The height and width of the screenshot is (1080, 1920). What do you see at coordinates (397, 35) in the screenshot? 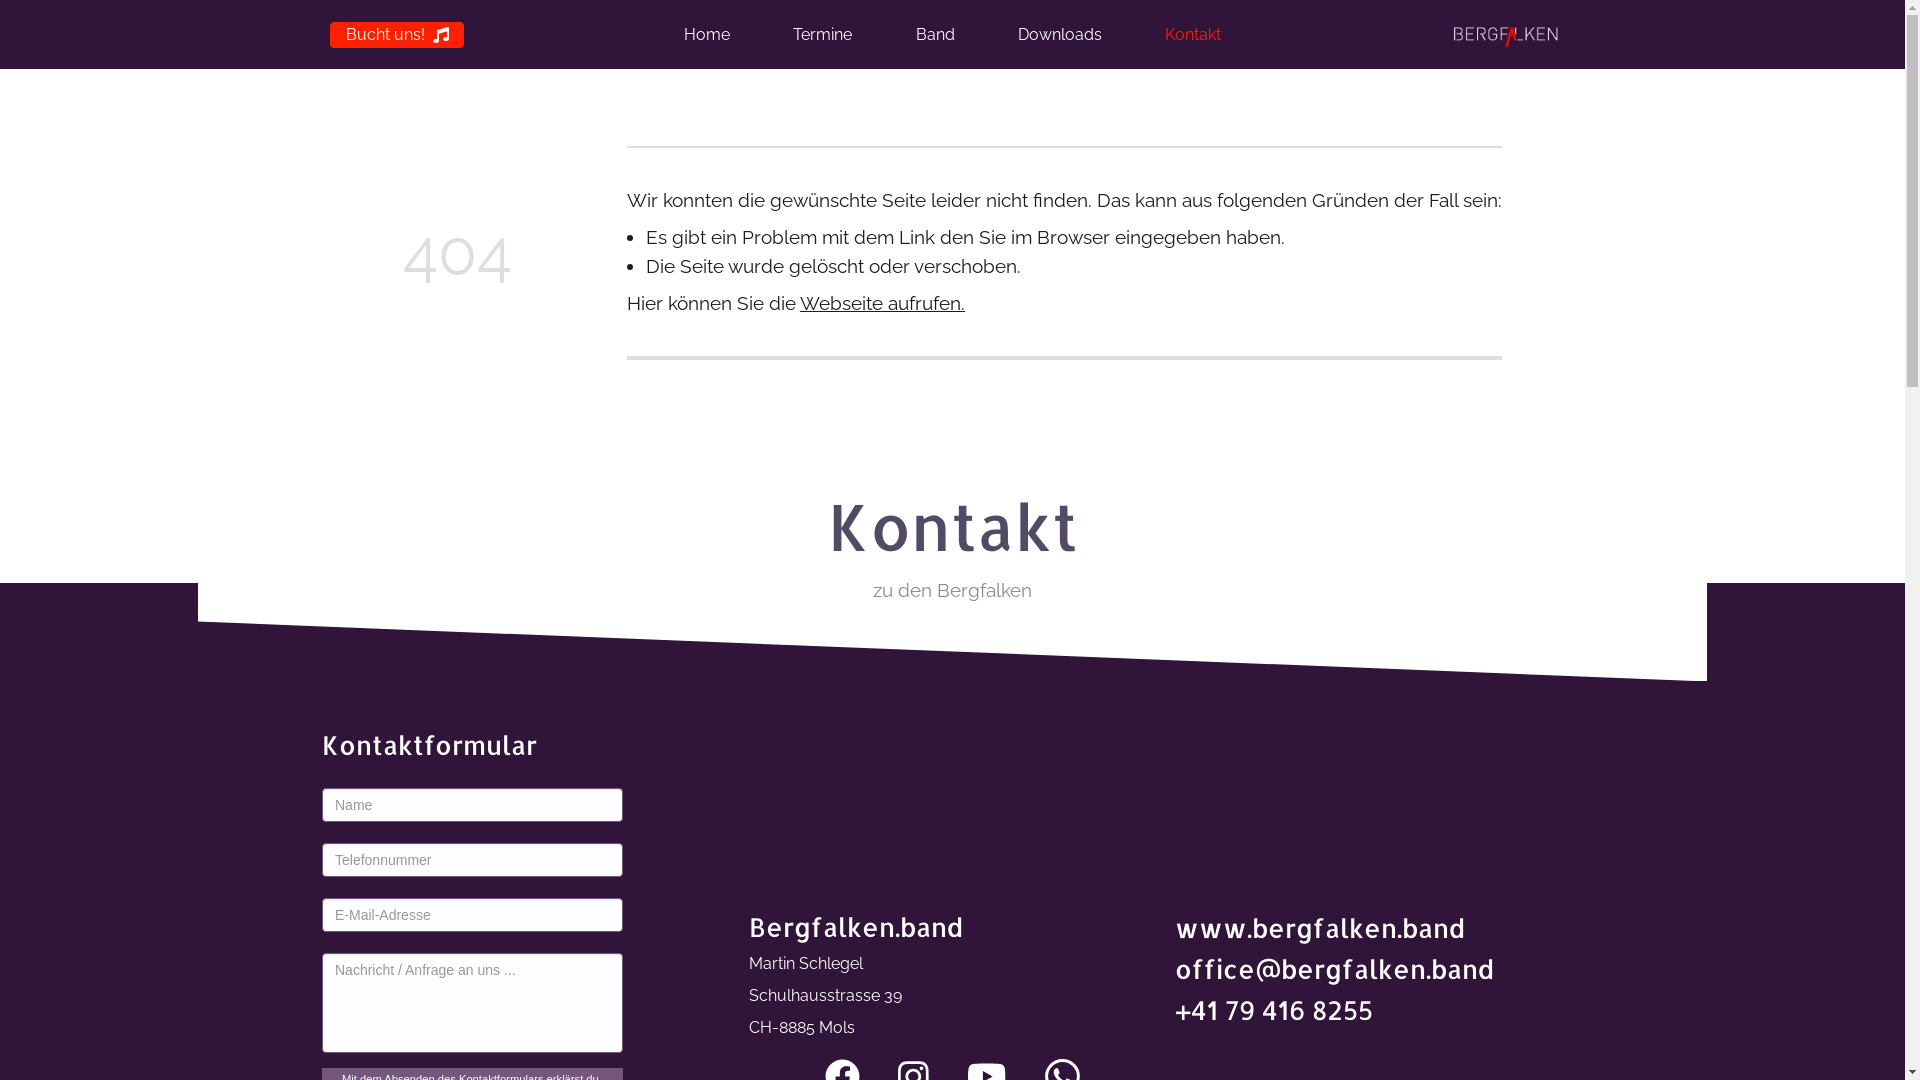
I see `Bucht uns!` at bounding box center [397, 35].